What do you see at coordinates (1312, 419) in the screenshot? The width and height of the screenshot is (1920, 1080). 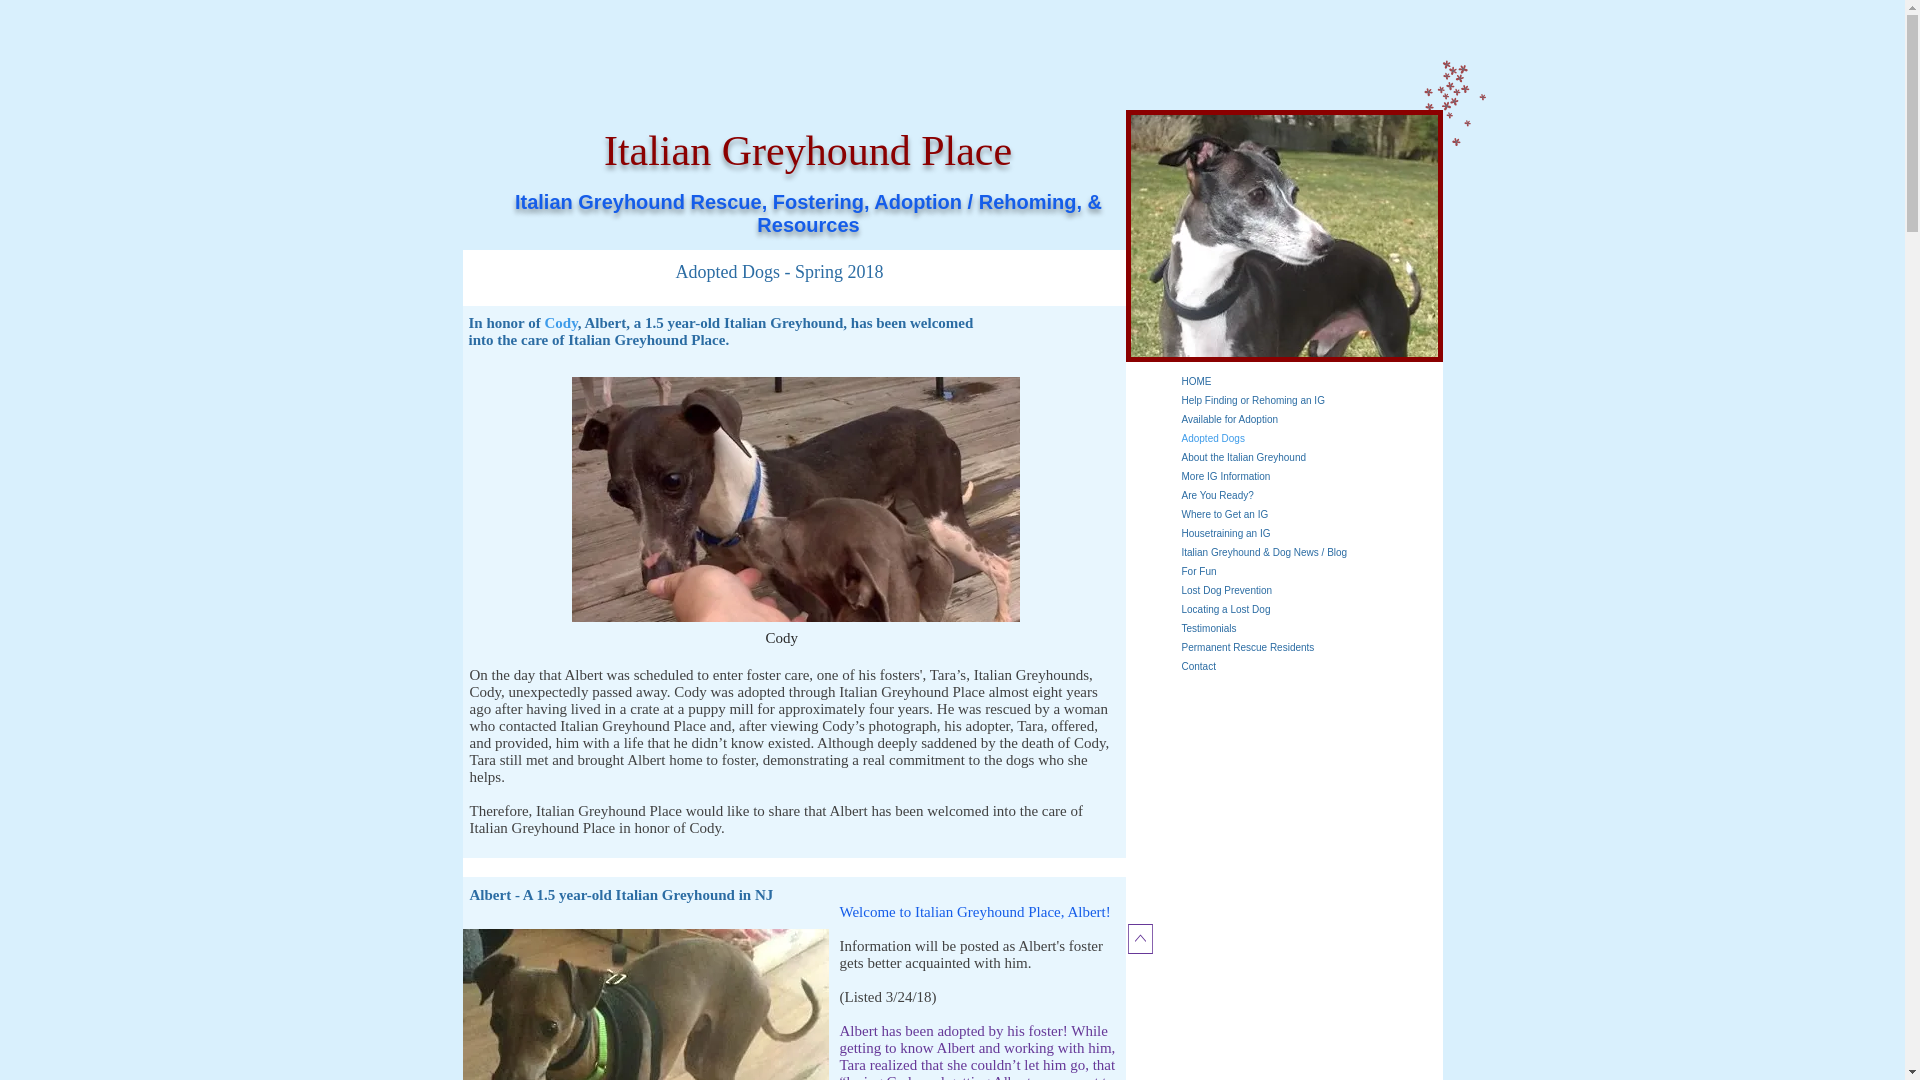 I see `Available for Adoption` at bounding box center [1312, 419].